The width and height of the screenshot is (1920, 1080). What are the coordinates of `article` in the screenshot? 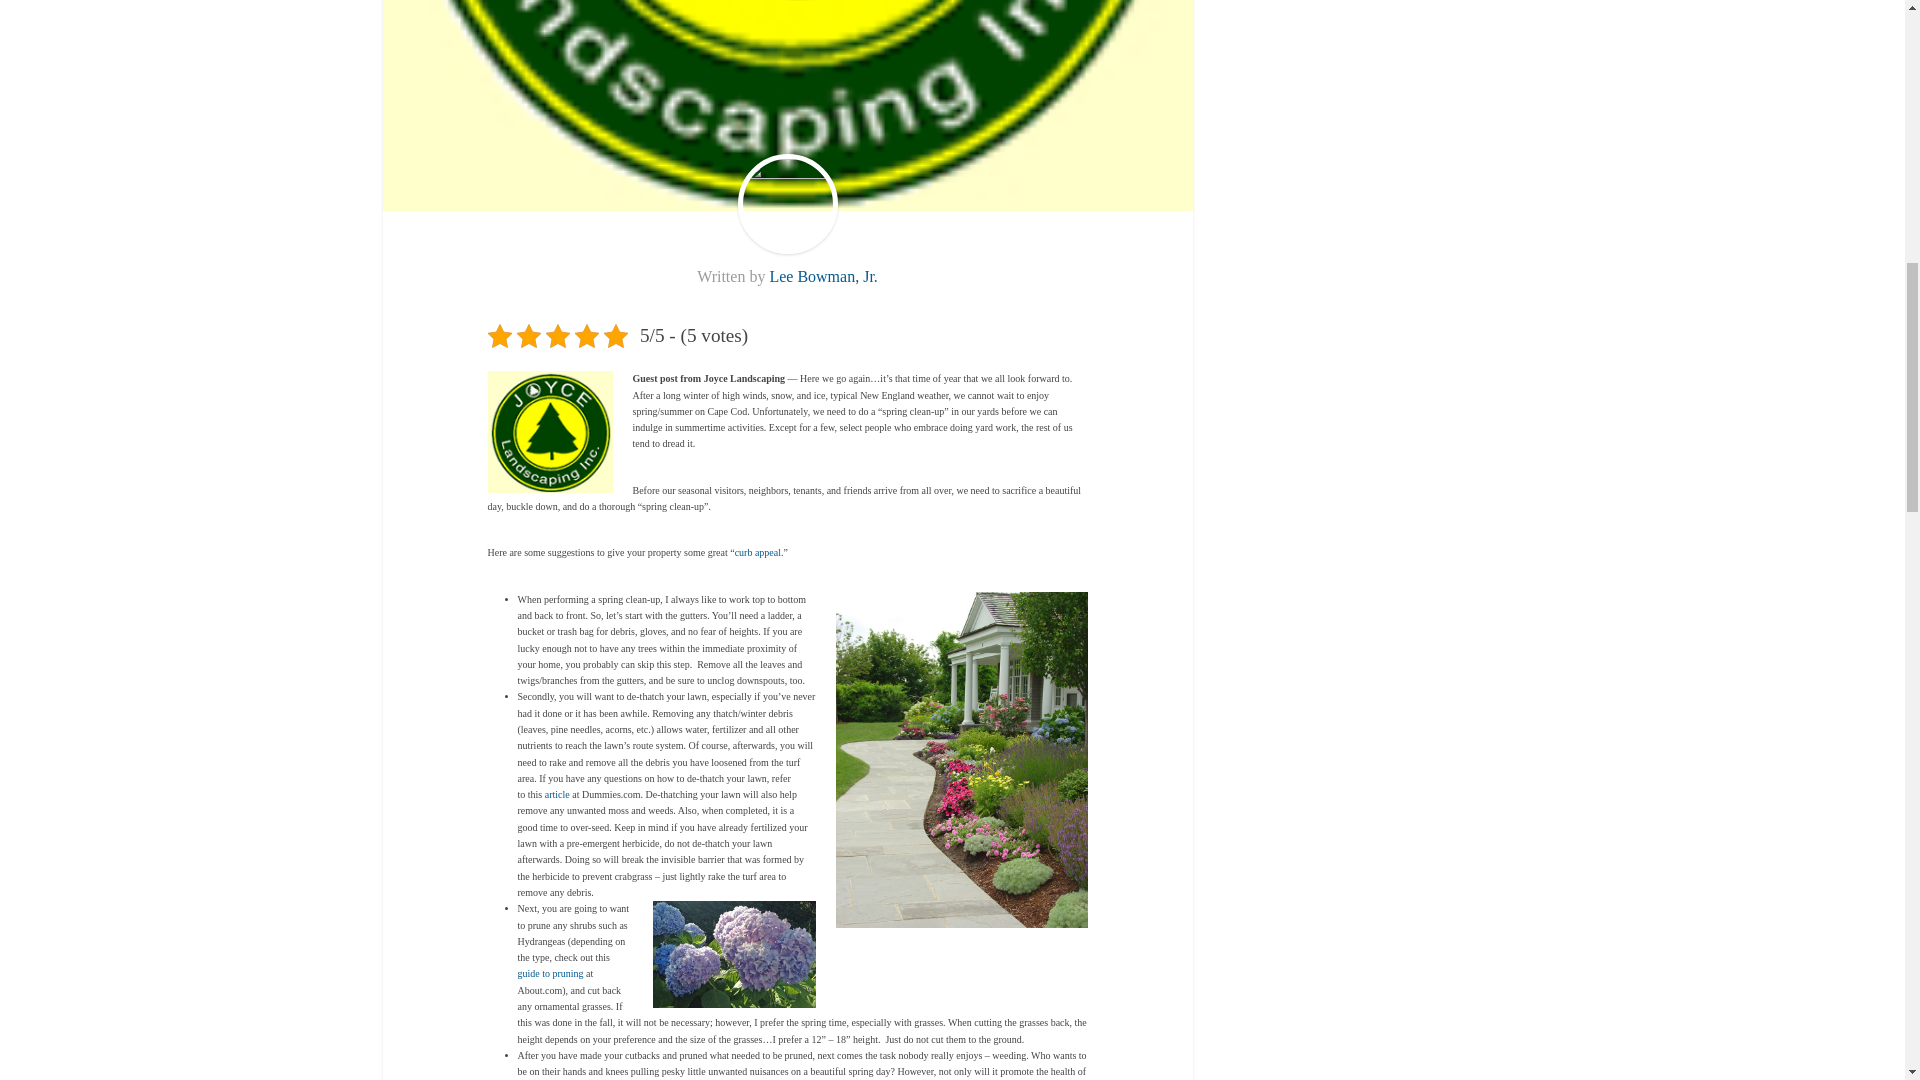 It's located at (558, 794).